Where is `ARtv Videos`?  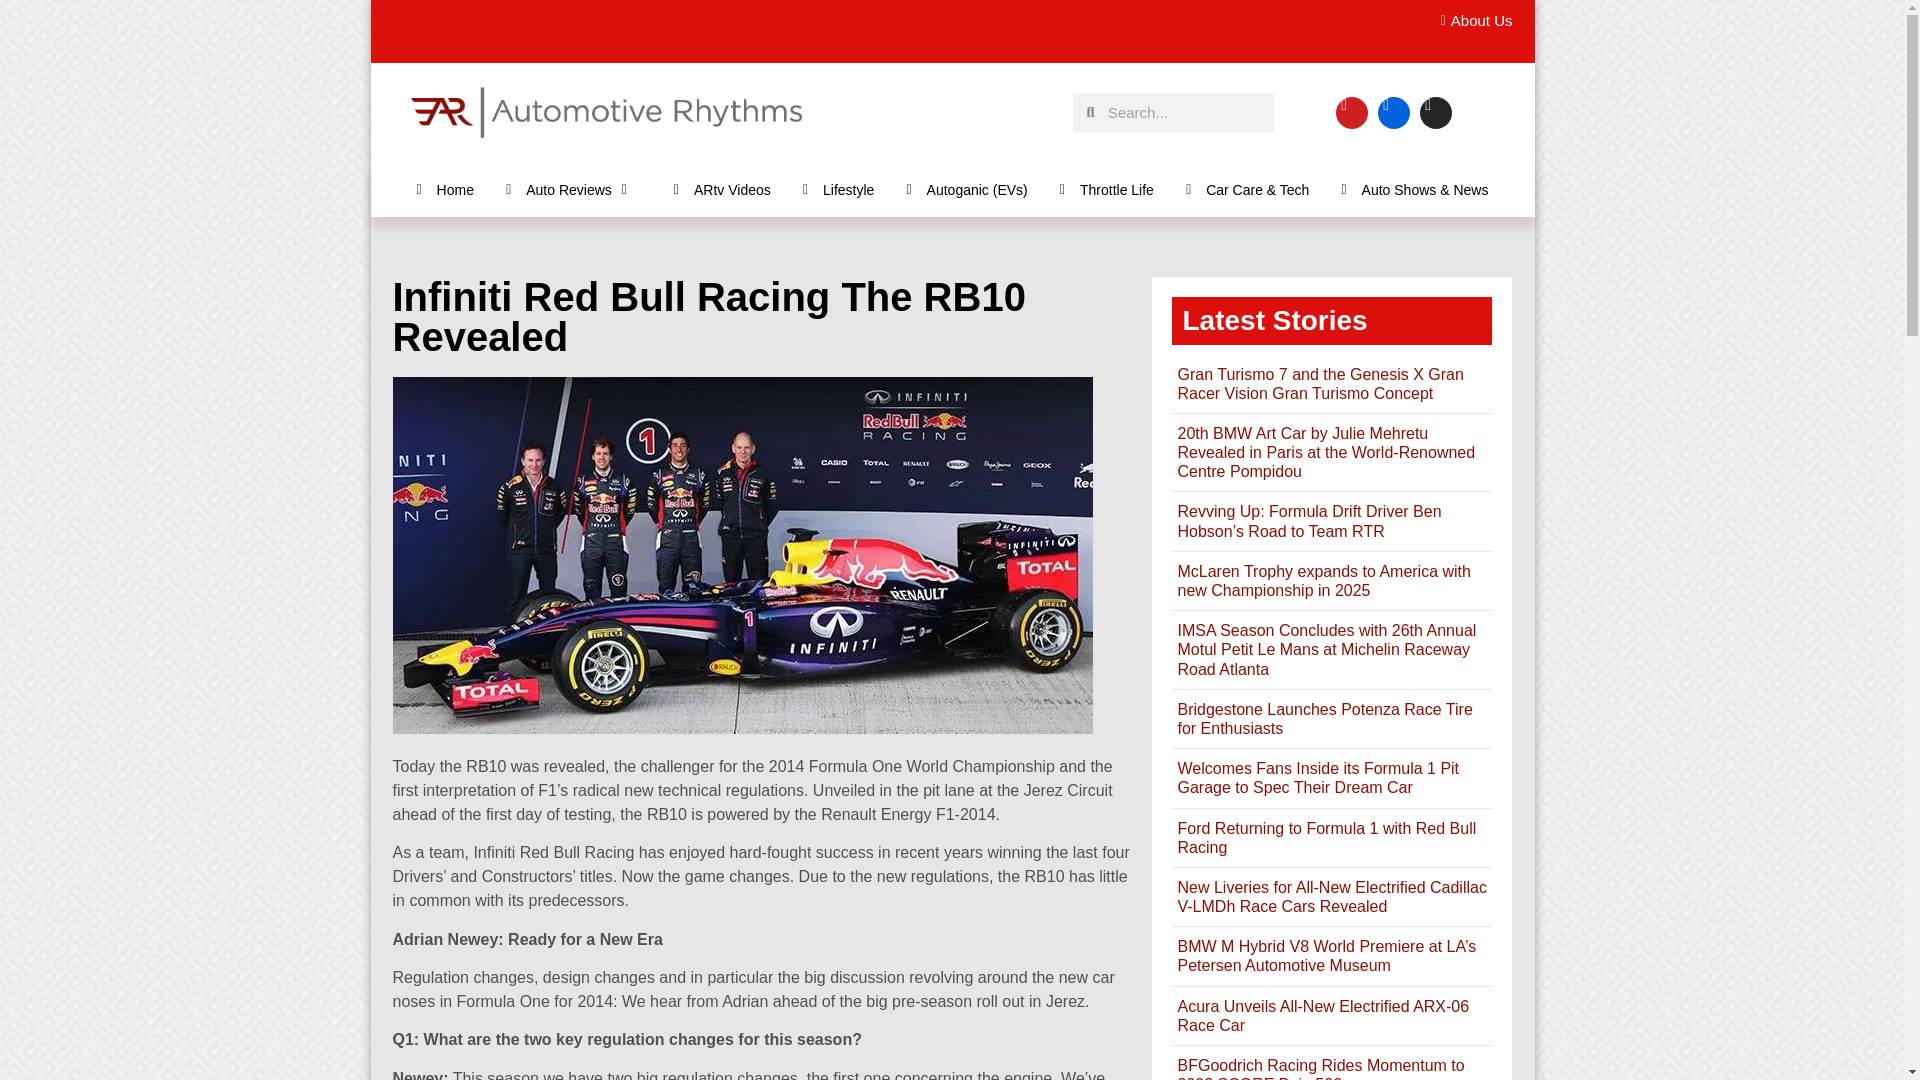
ARtv Videos is located at coordinates (722, 189).